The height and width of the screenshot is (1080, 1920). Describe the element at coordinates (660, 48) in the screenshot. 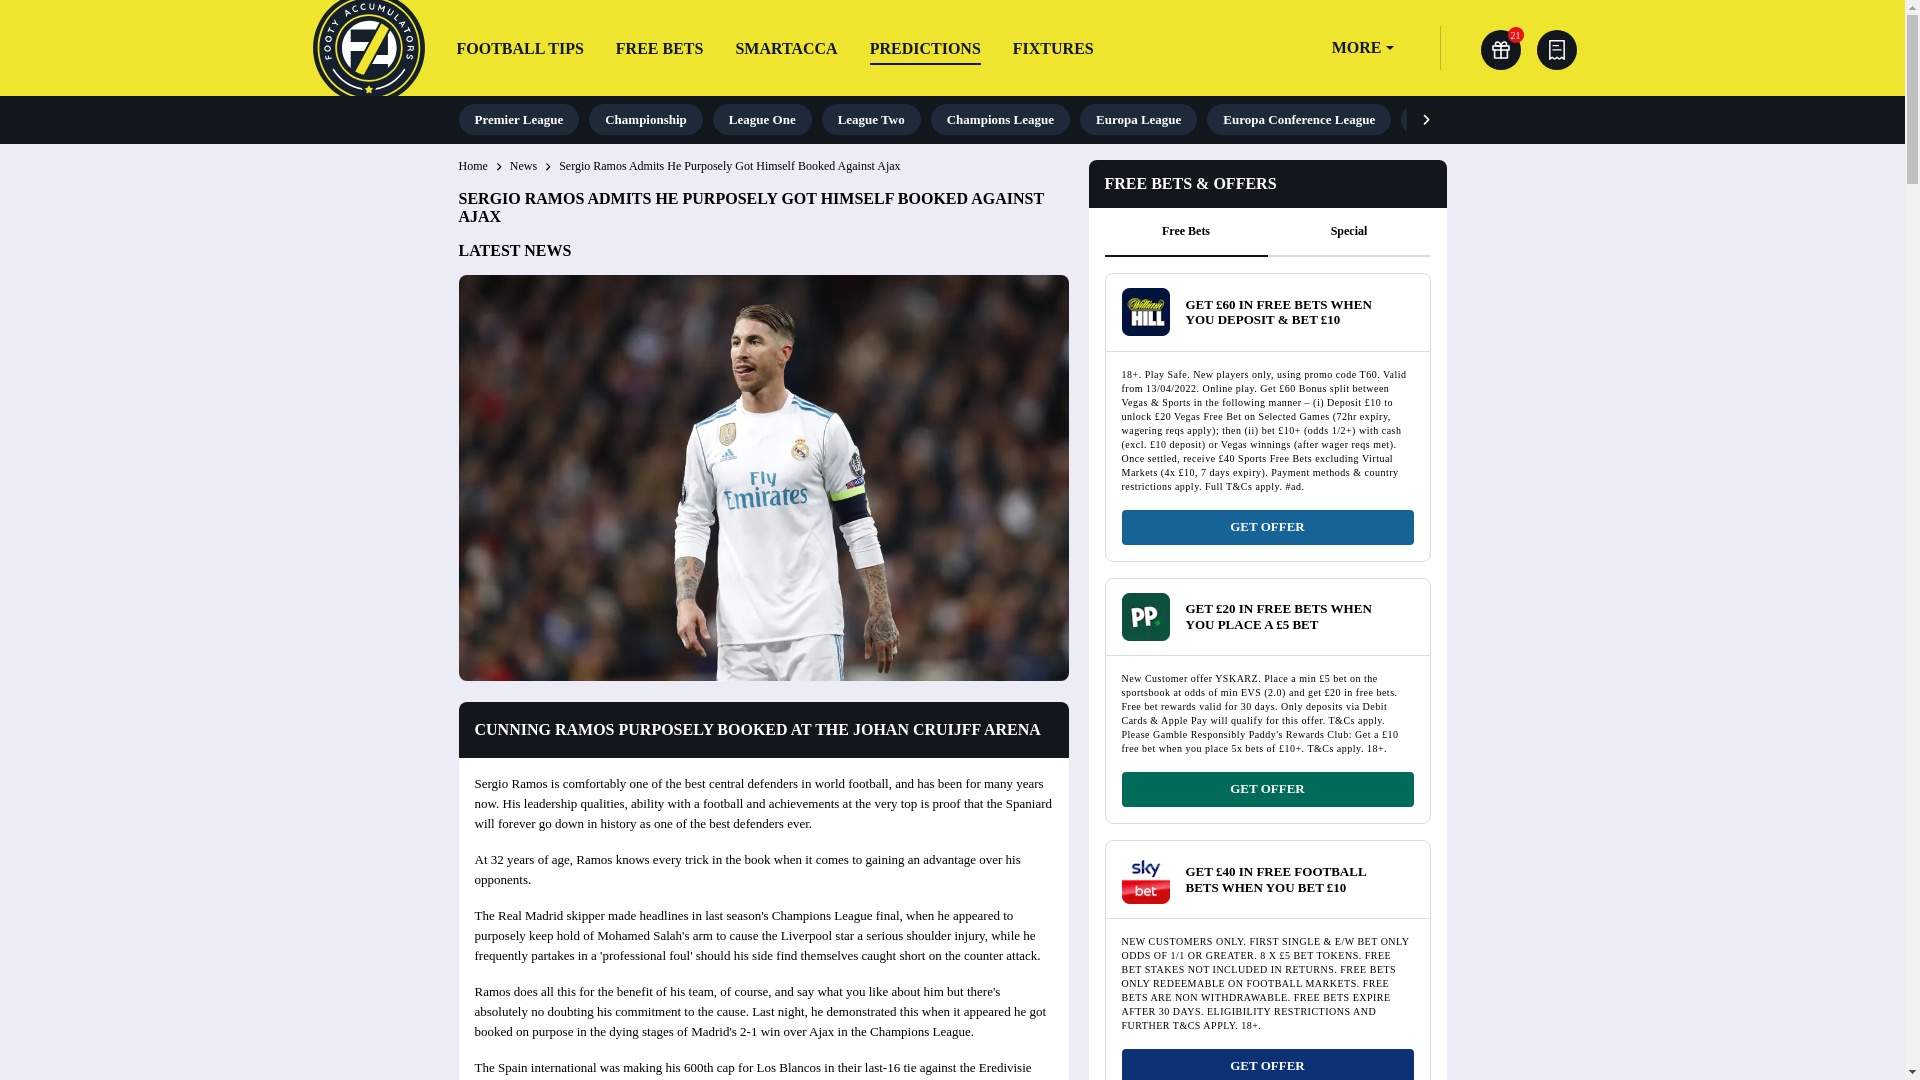

I see `FREE BETS` at that location.